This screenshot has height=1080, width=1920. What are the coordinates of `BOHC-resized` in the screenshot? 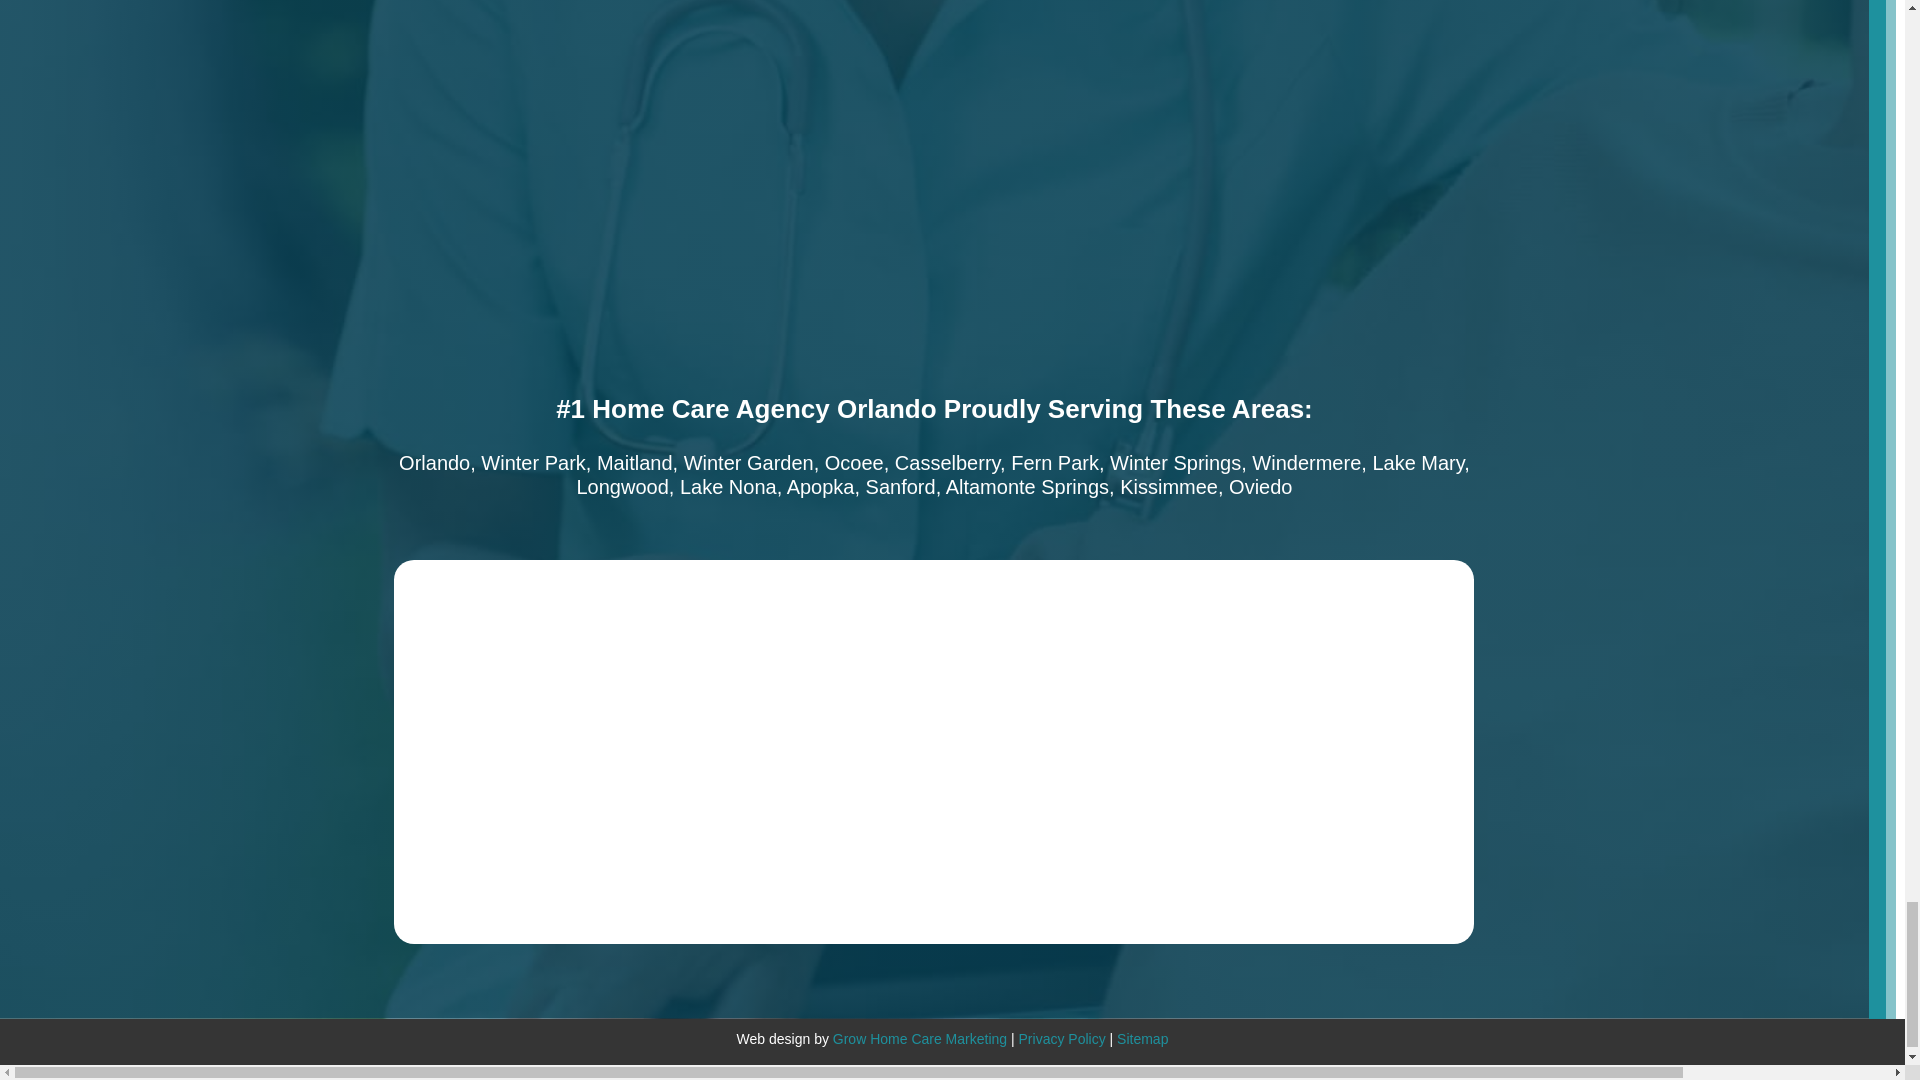 It's located at (568, 848).